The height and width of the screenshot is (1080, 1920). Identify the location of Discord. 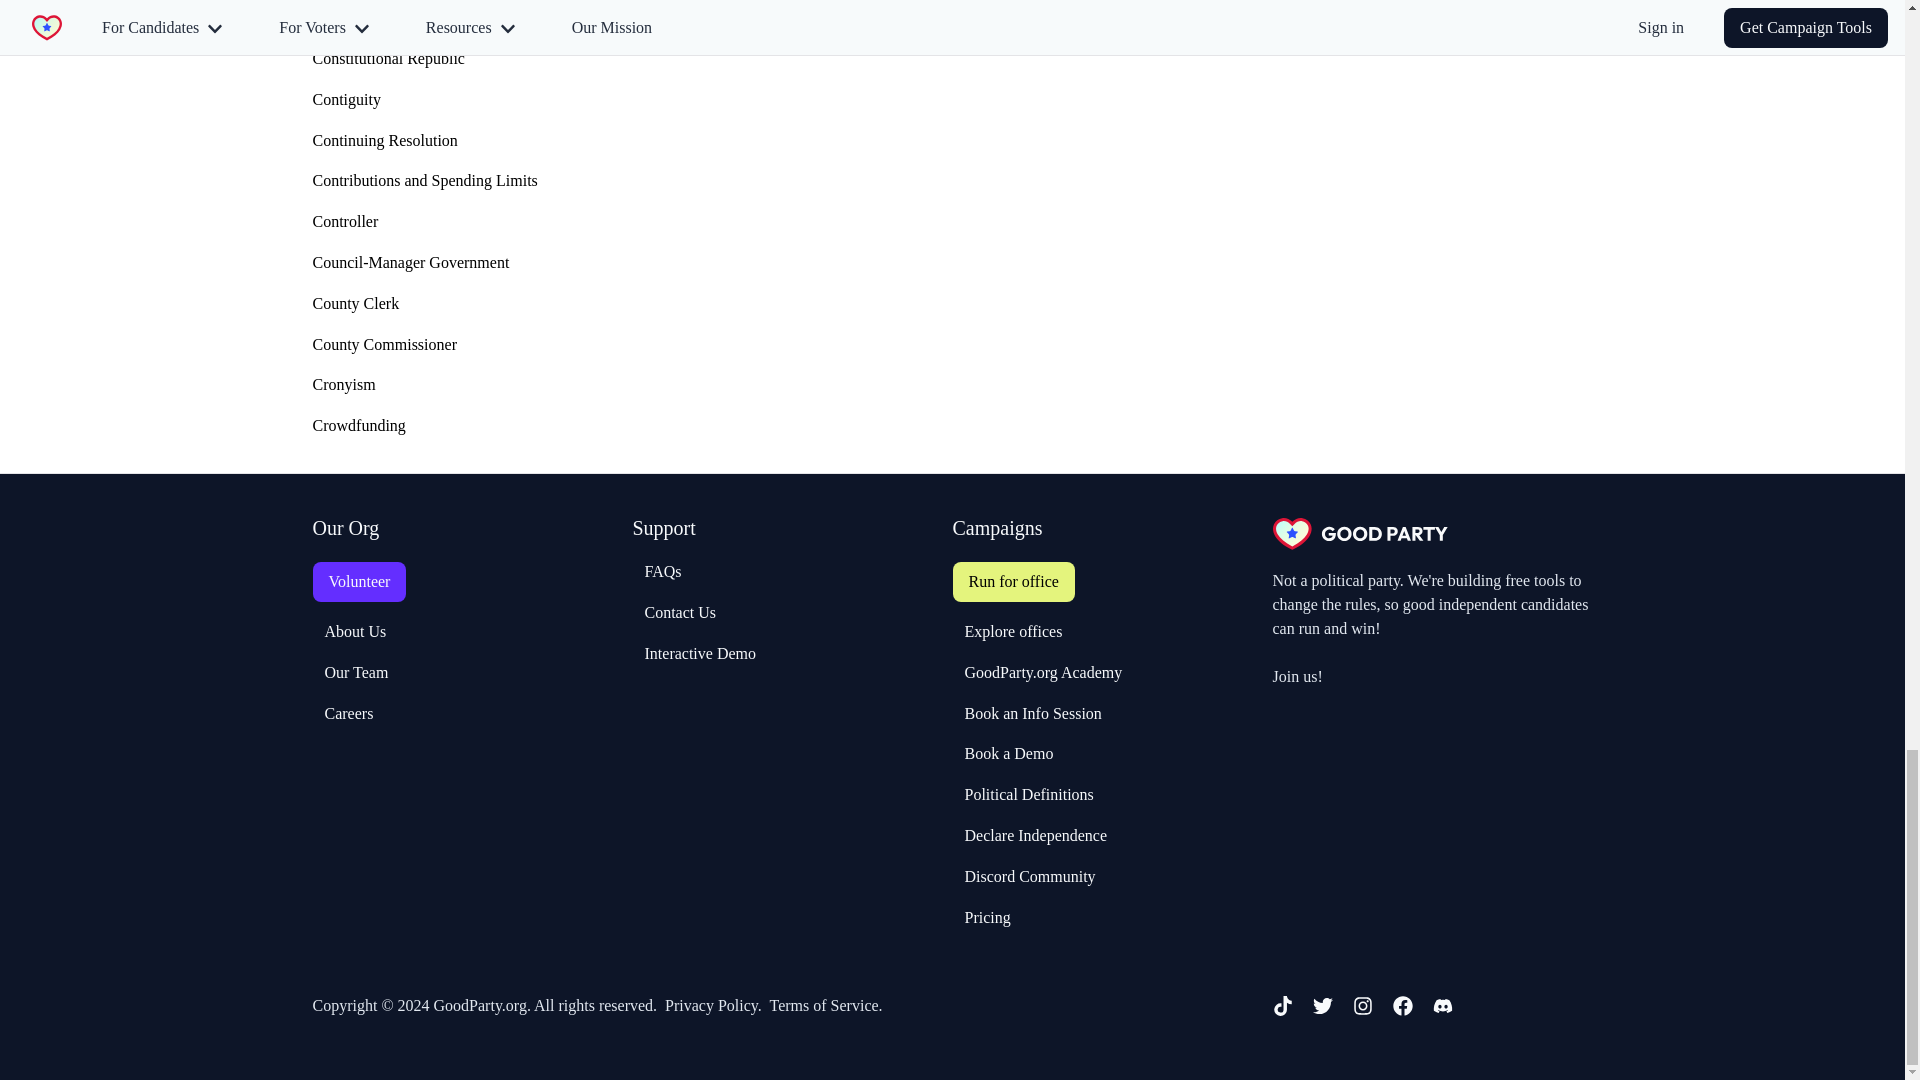
(1442, 1006).